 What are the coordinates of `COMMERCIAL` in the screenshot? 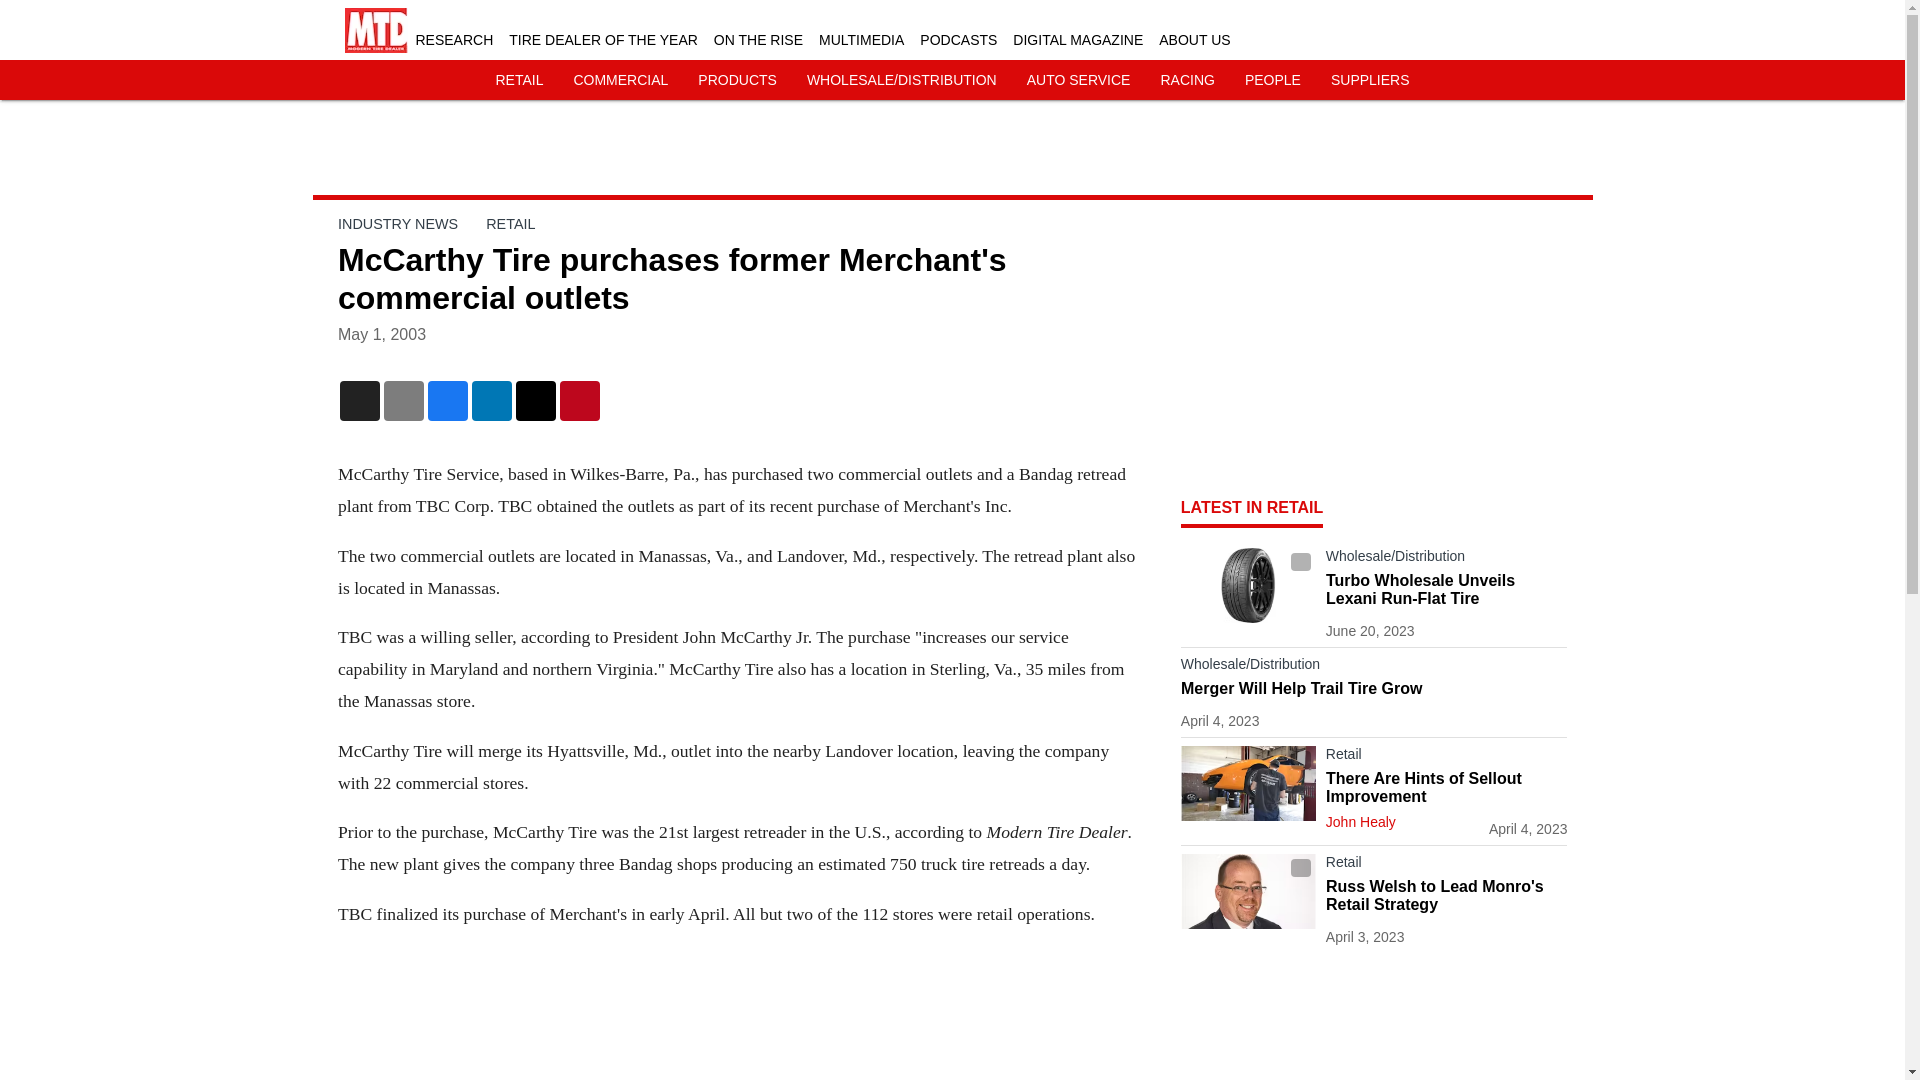 It's located at (620, 80).